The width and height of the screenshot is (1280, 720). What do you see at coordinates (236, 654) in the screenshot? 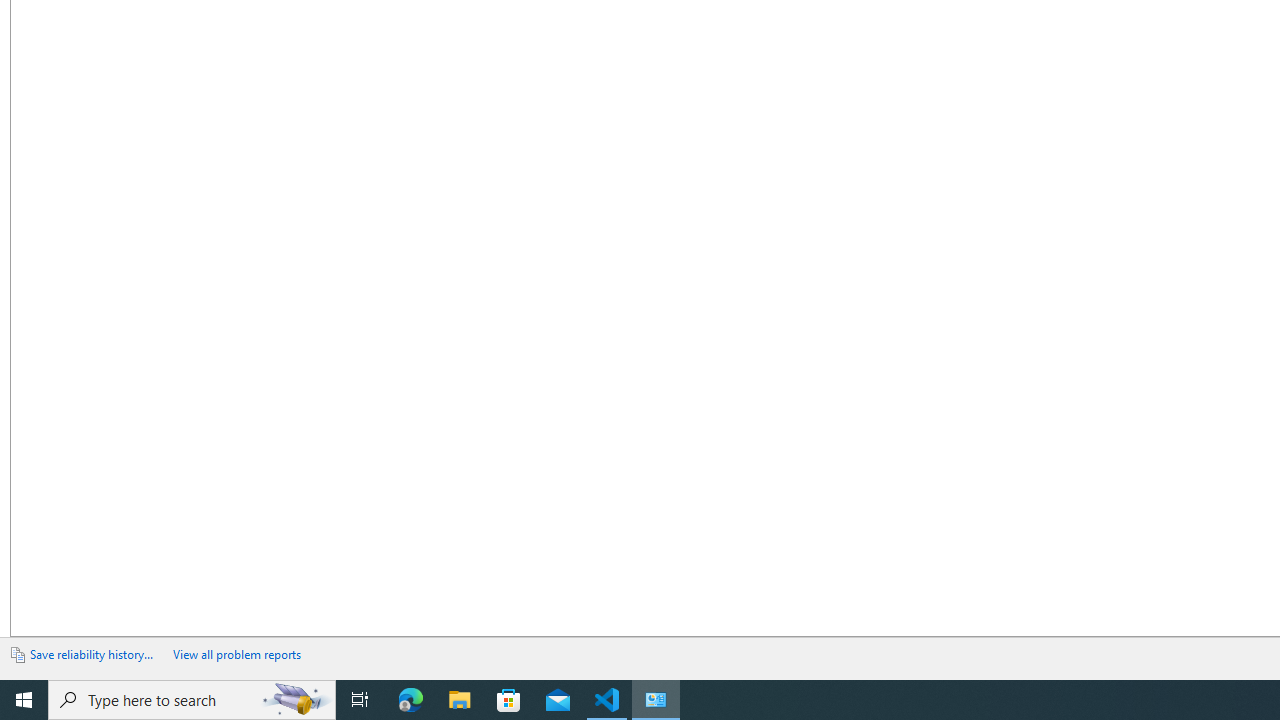
I see `View all problem reports` at bounding box center [236, 654].